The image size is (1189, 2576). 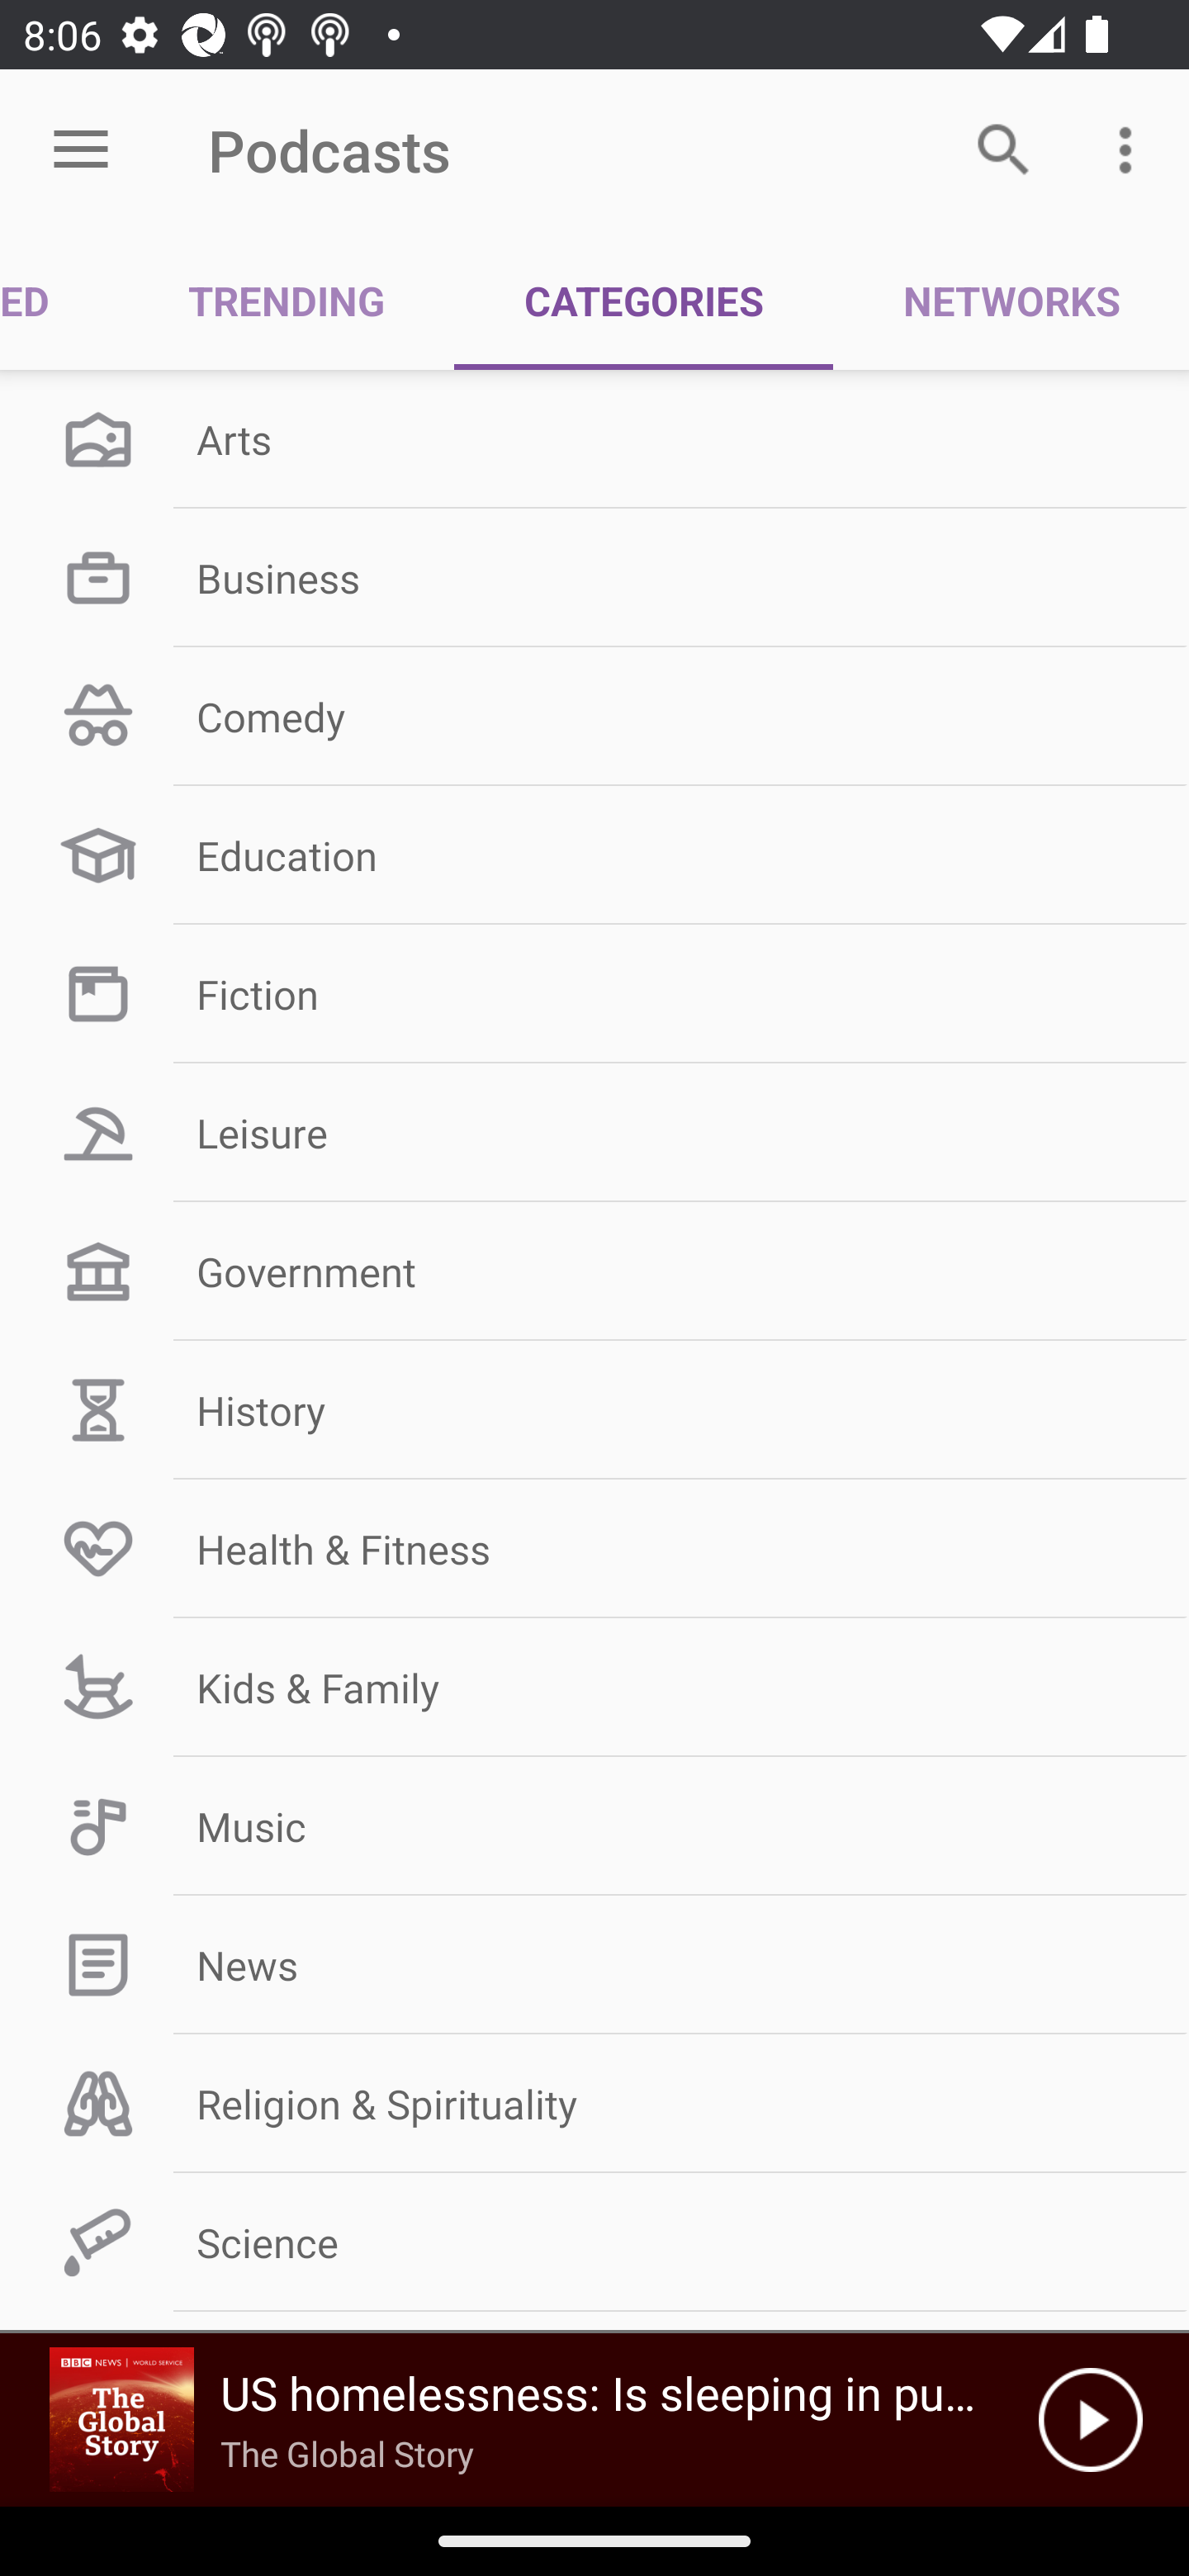 What do you see at coordinates (594, 716) in the screenshot?
I see `Comedy` at bounding box center [594, 716].